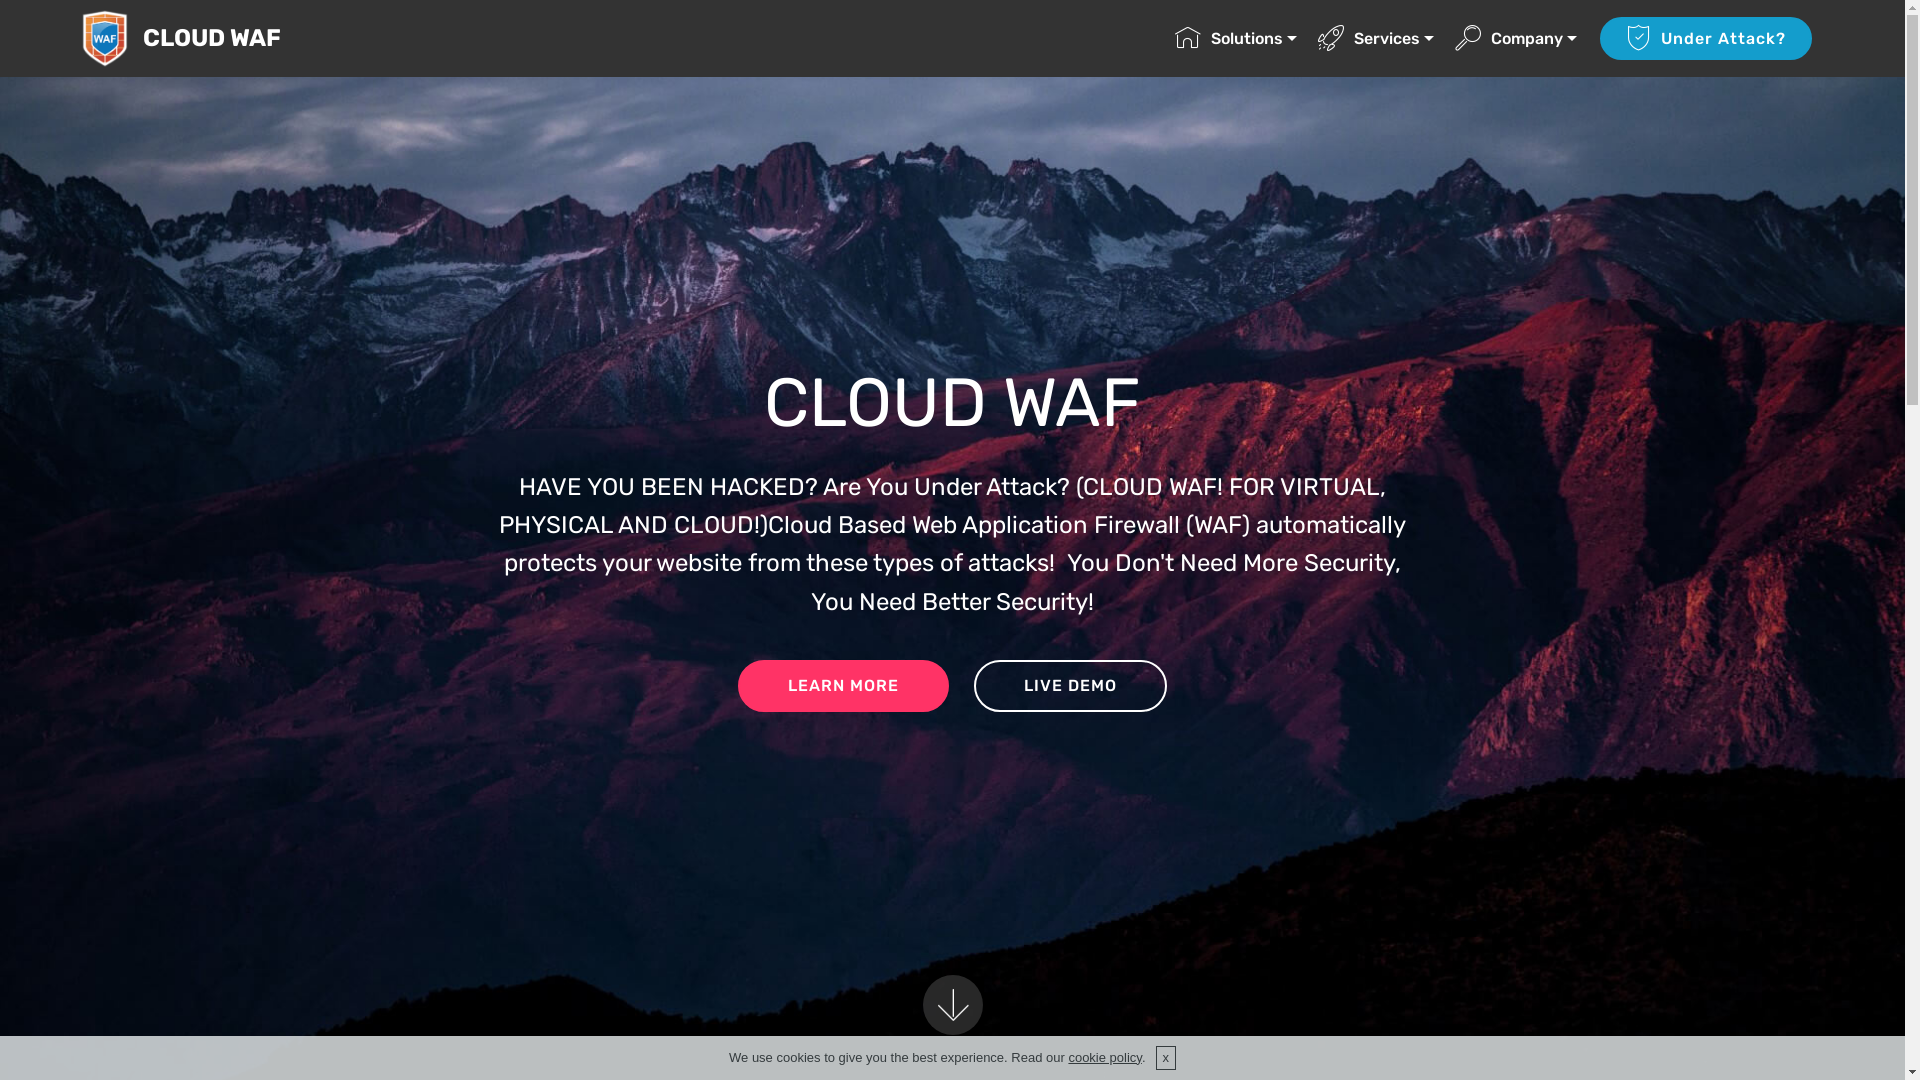  Describe the element at coordinates (1070, 686) in the screenshot. I see `LIVE DEMO` at that location.